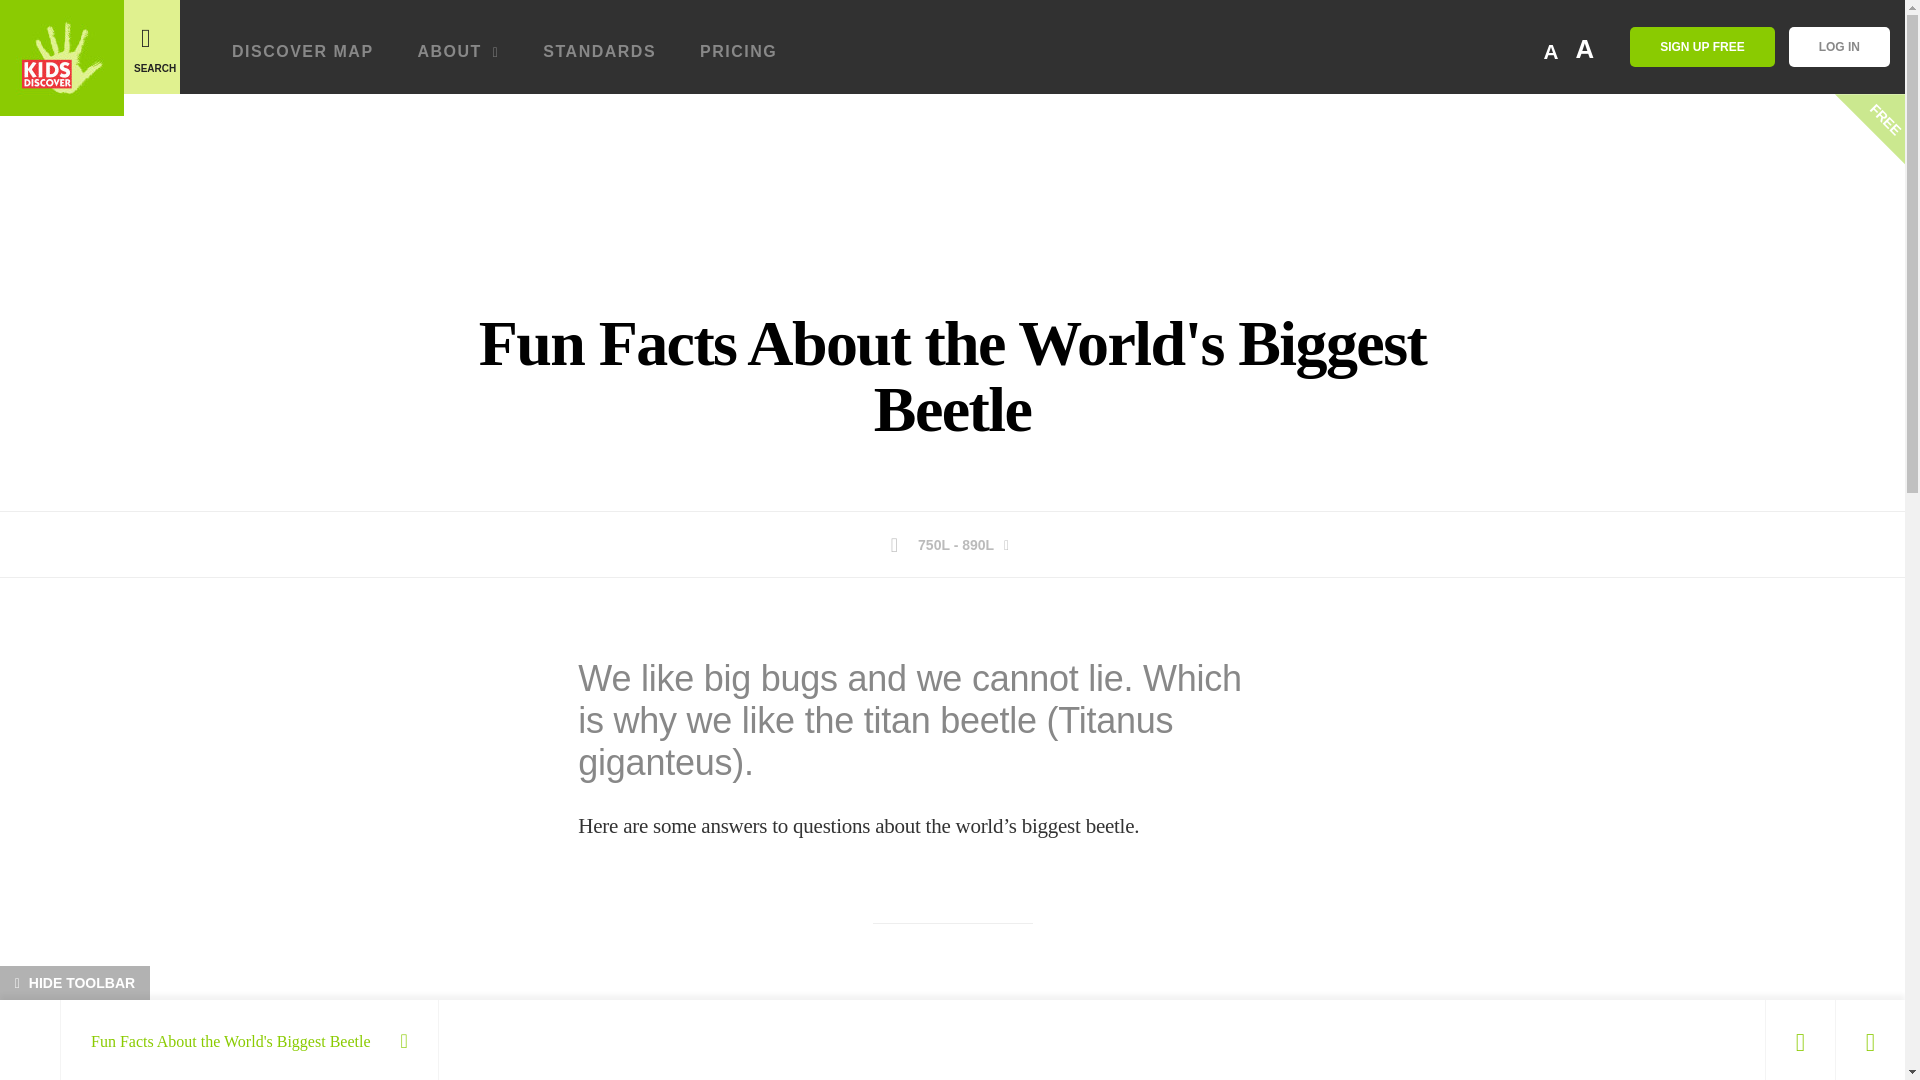 This screenshot has width=1920, height=1080. Describe the element at coordinates (74, 982) in the screenshot. I see `HIDE TOOLBAR` at that location.